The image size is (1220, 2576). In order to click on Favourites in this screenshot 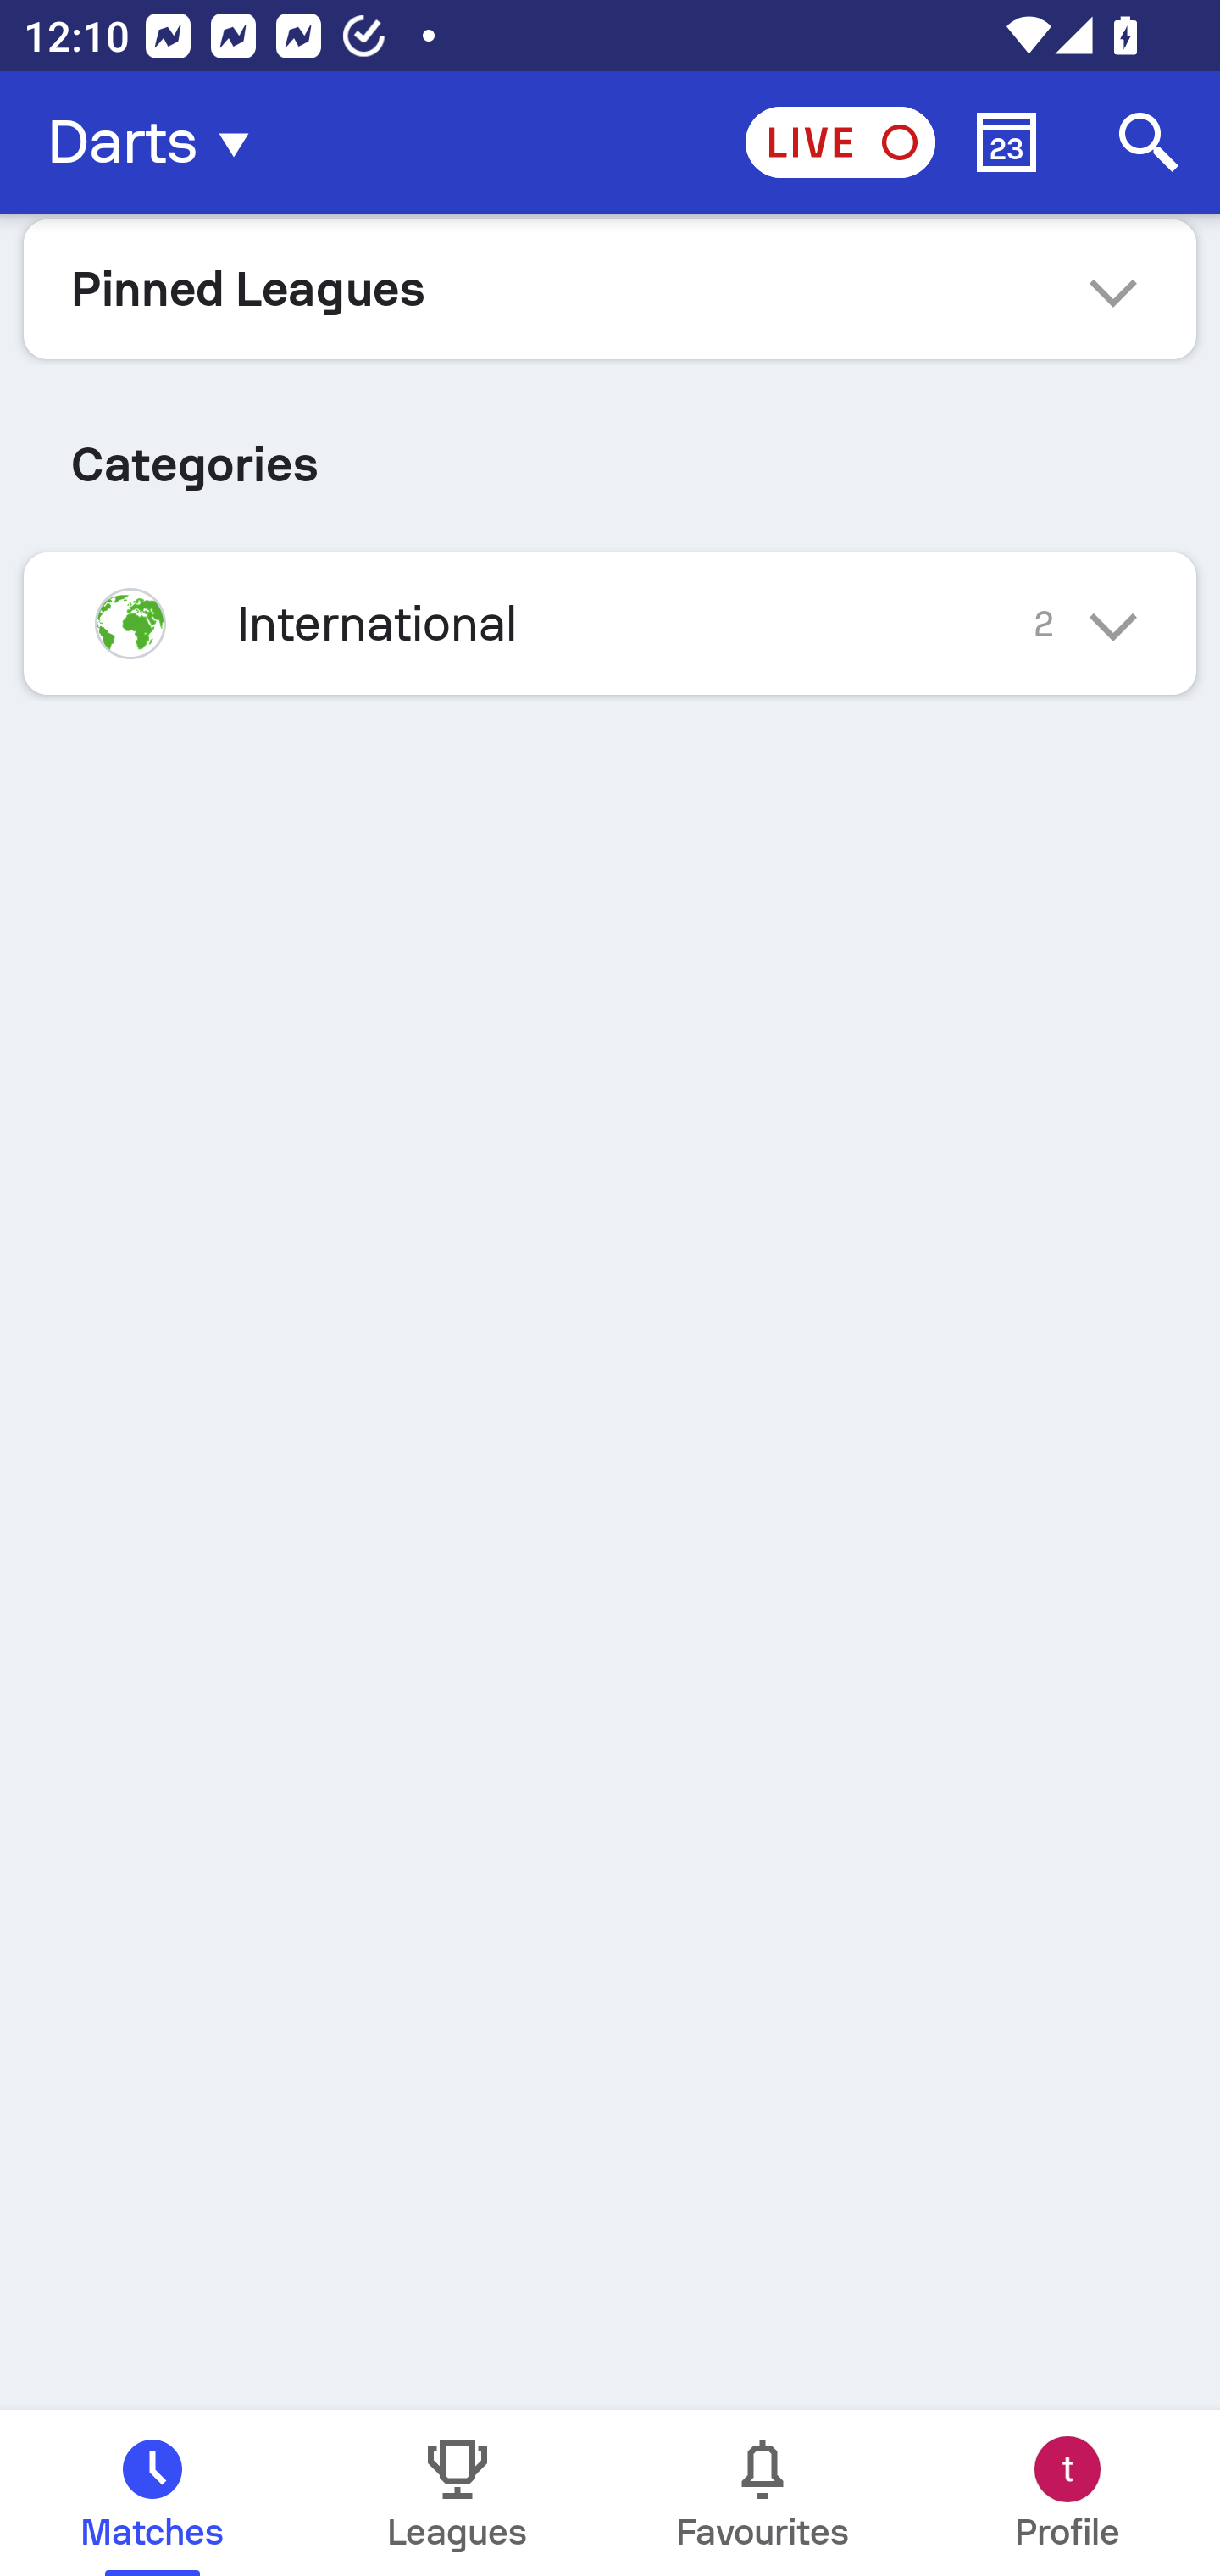, I will do `click(762, 2493)`.